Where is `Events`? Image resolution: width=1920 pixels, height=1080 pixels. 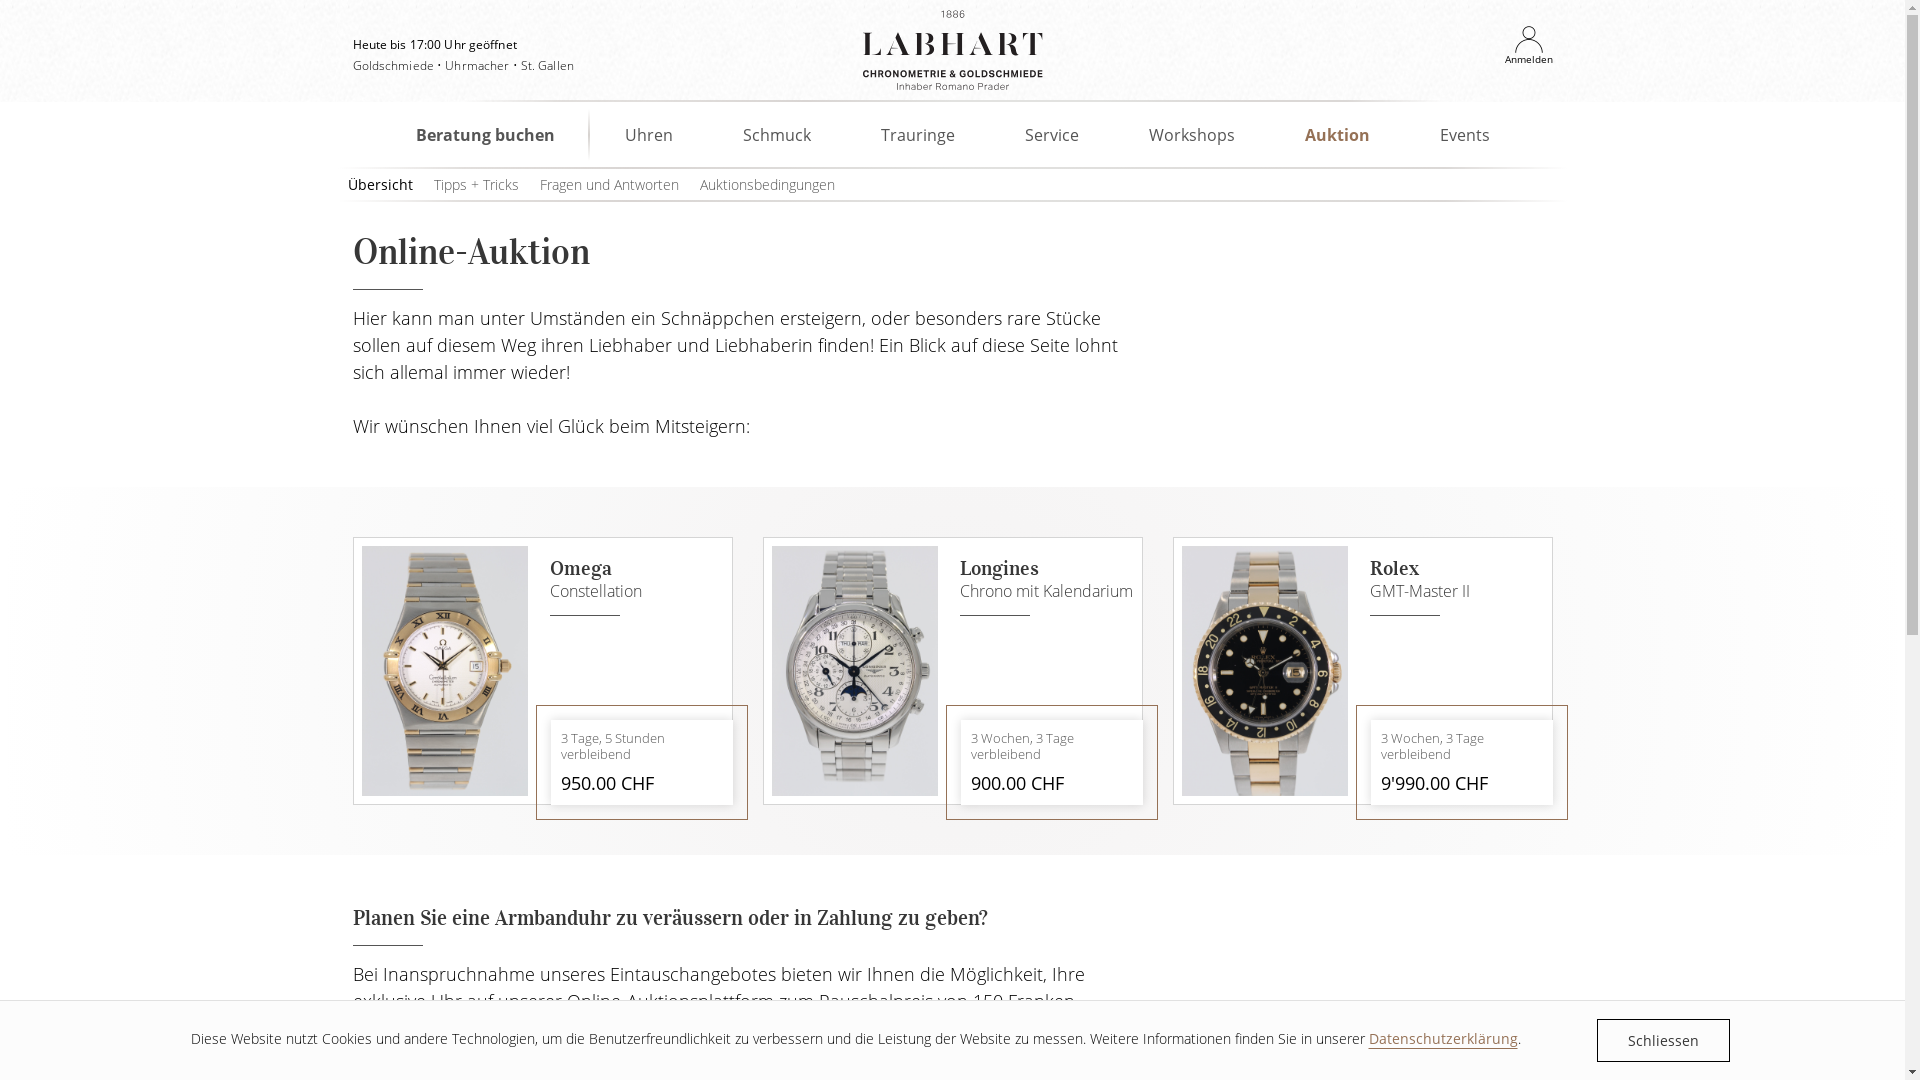 Events is located at coordinates (1465, 135).